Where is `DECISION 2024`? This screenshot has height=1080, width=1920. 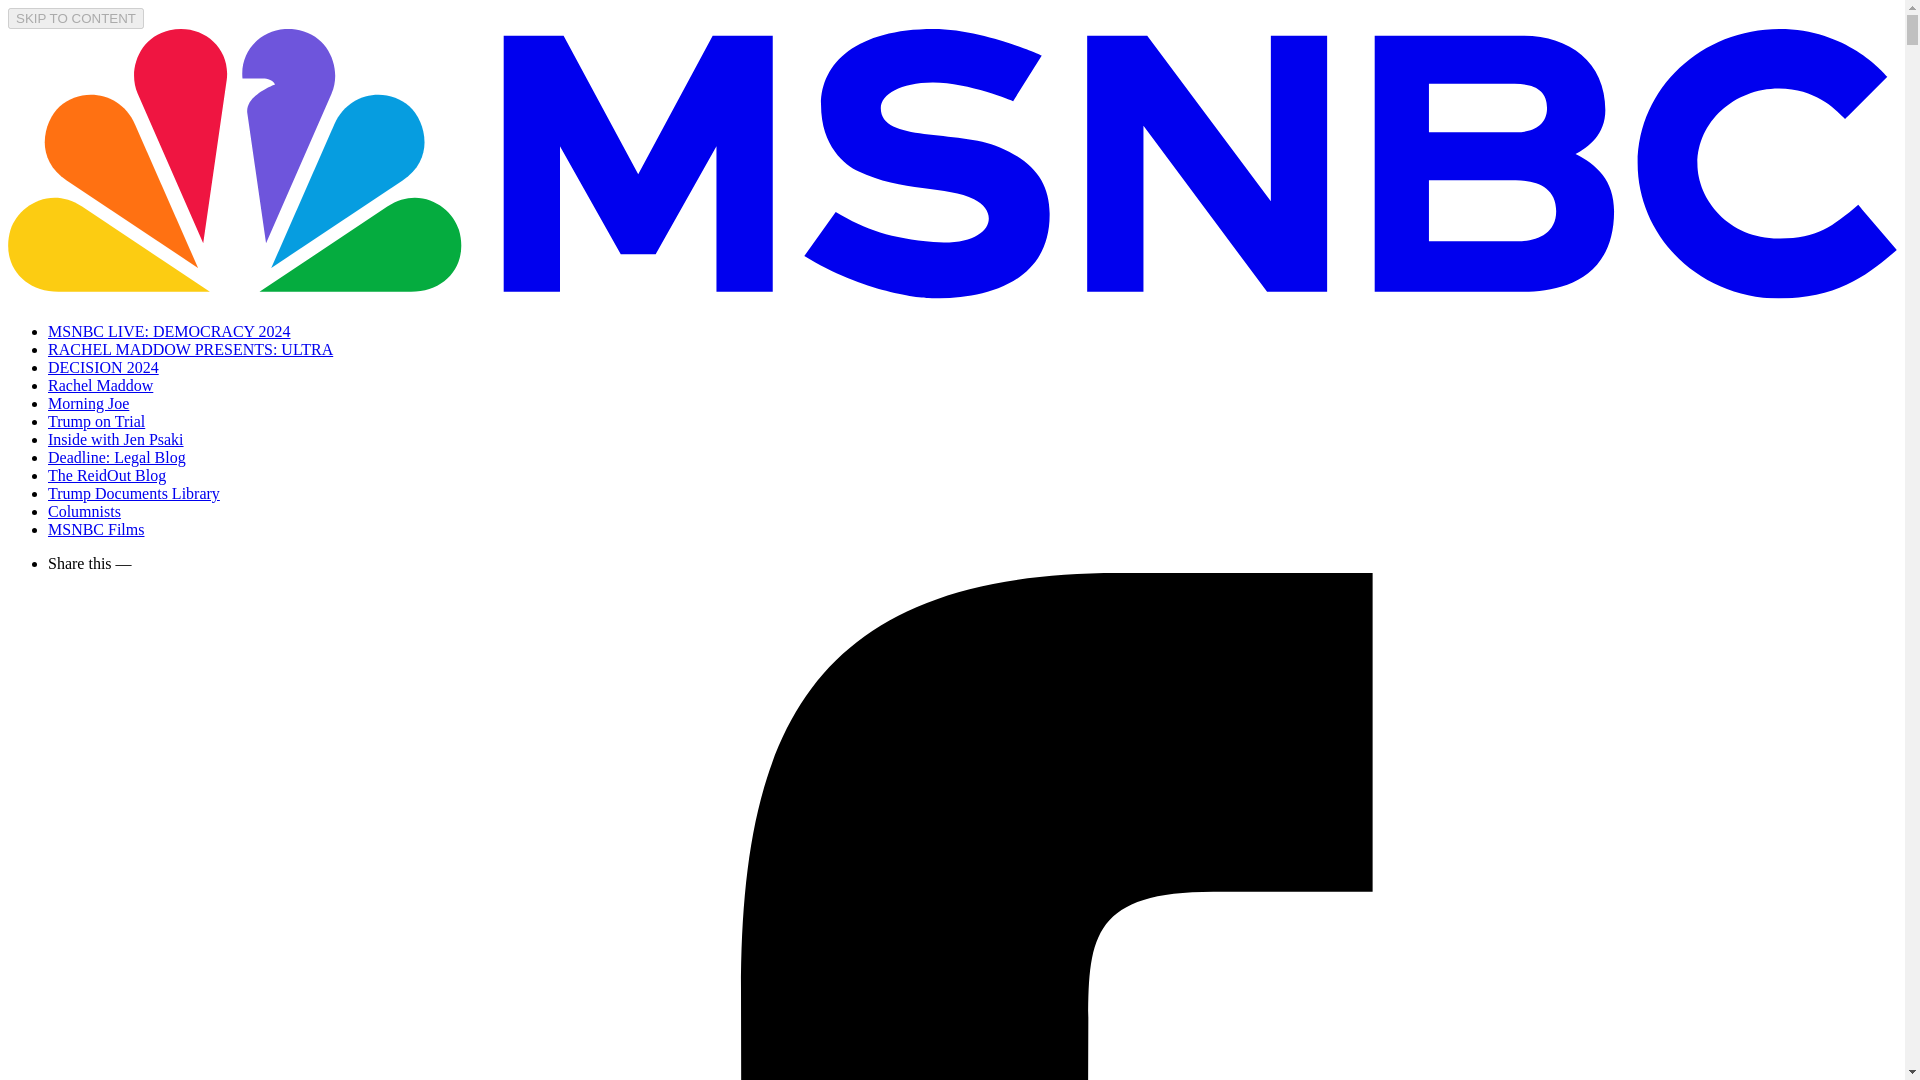
DECISION 2024 is located at coordinates (104, 366).